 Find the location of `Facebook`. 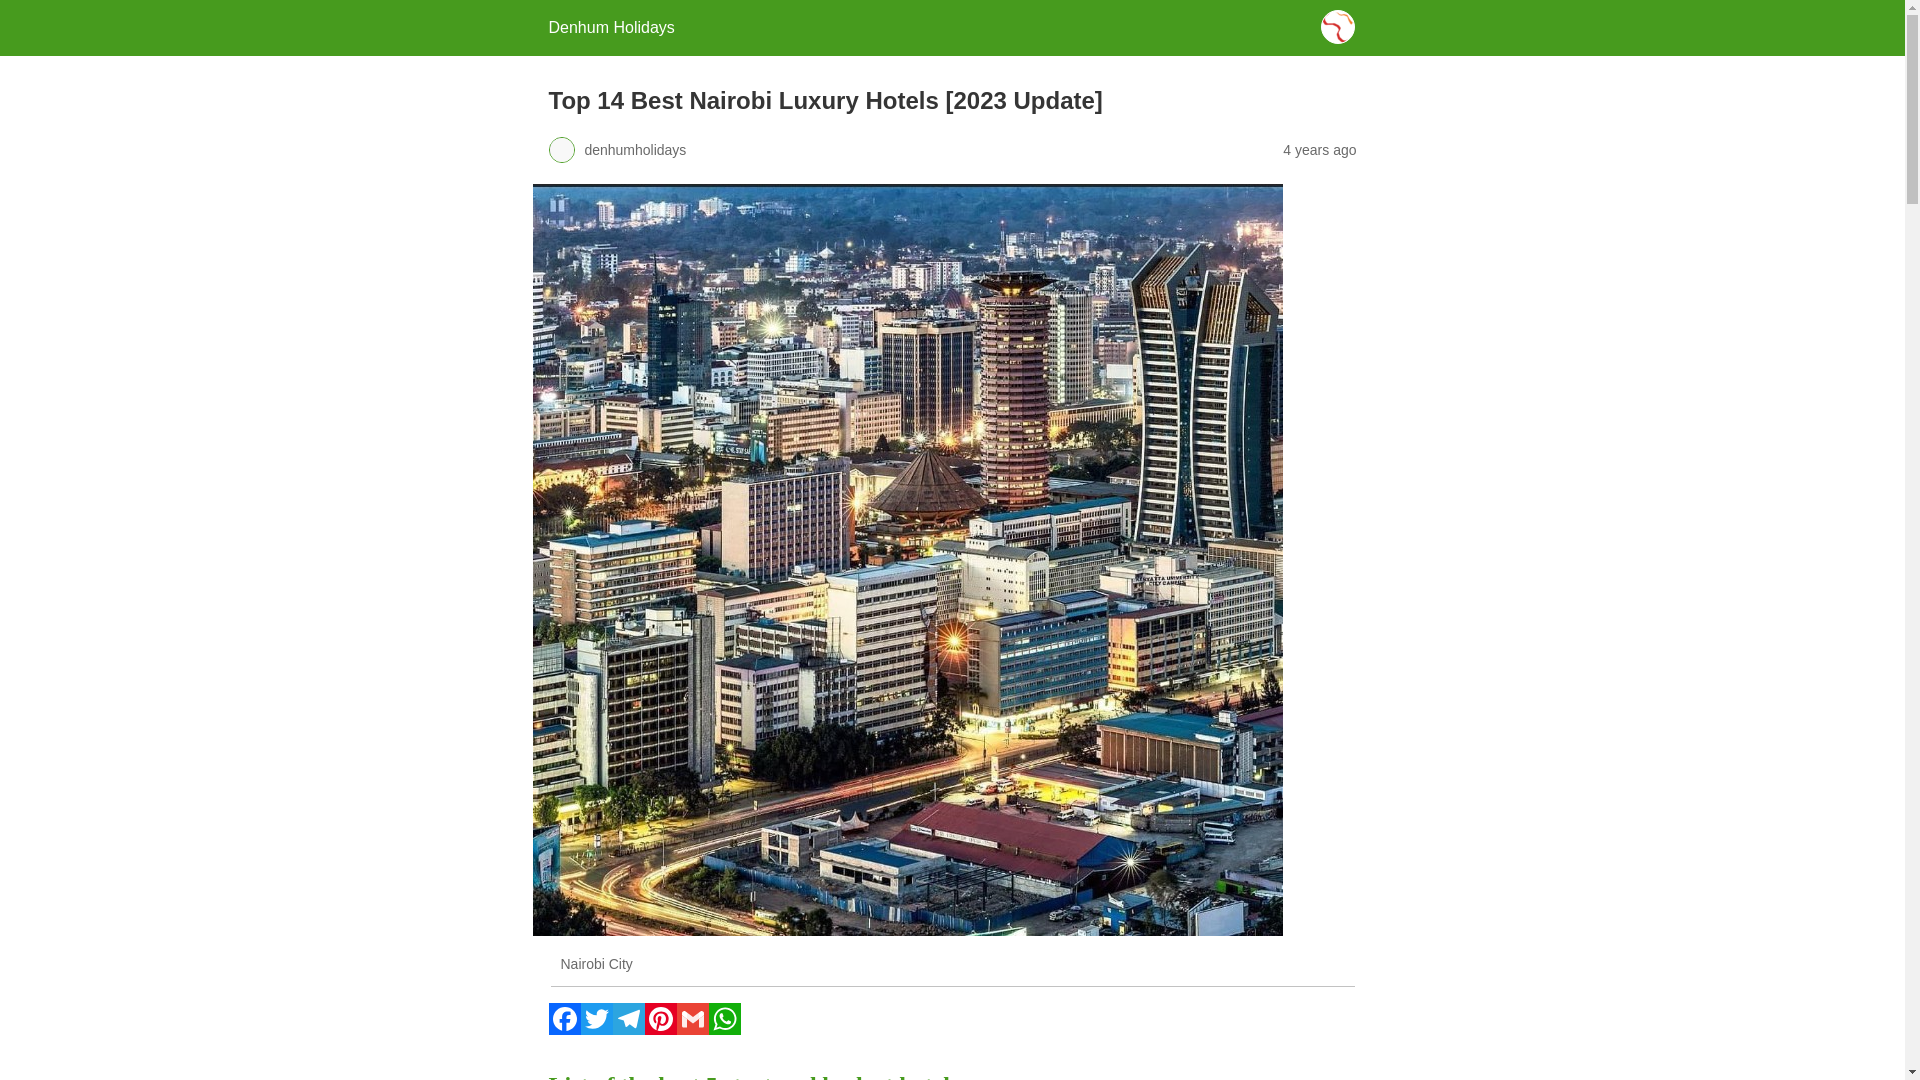

Facebook is located at coordinates (563, 1028).